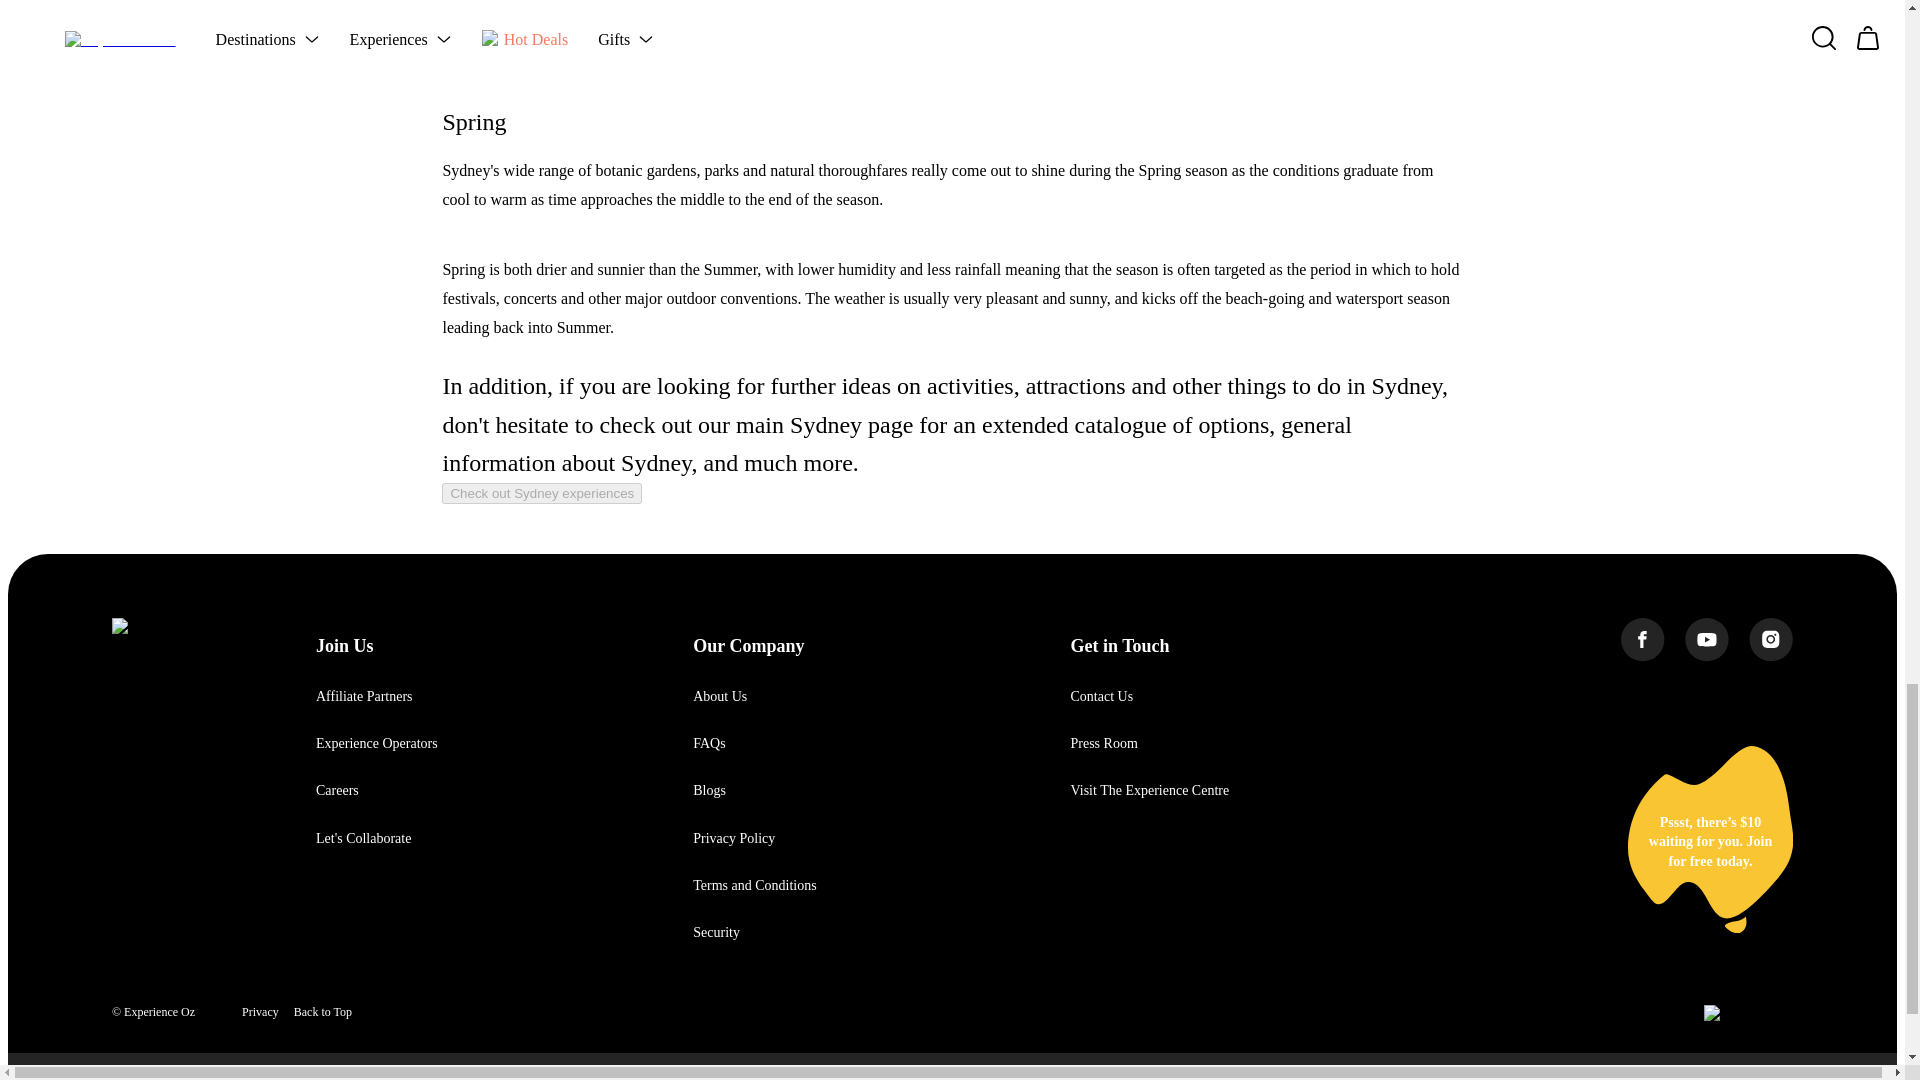 This screenshot has width=1920, height=1080. I want to click on Press Room, so click(1102, 742).